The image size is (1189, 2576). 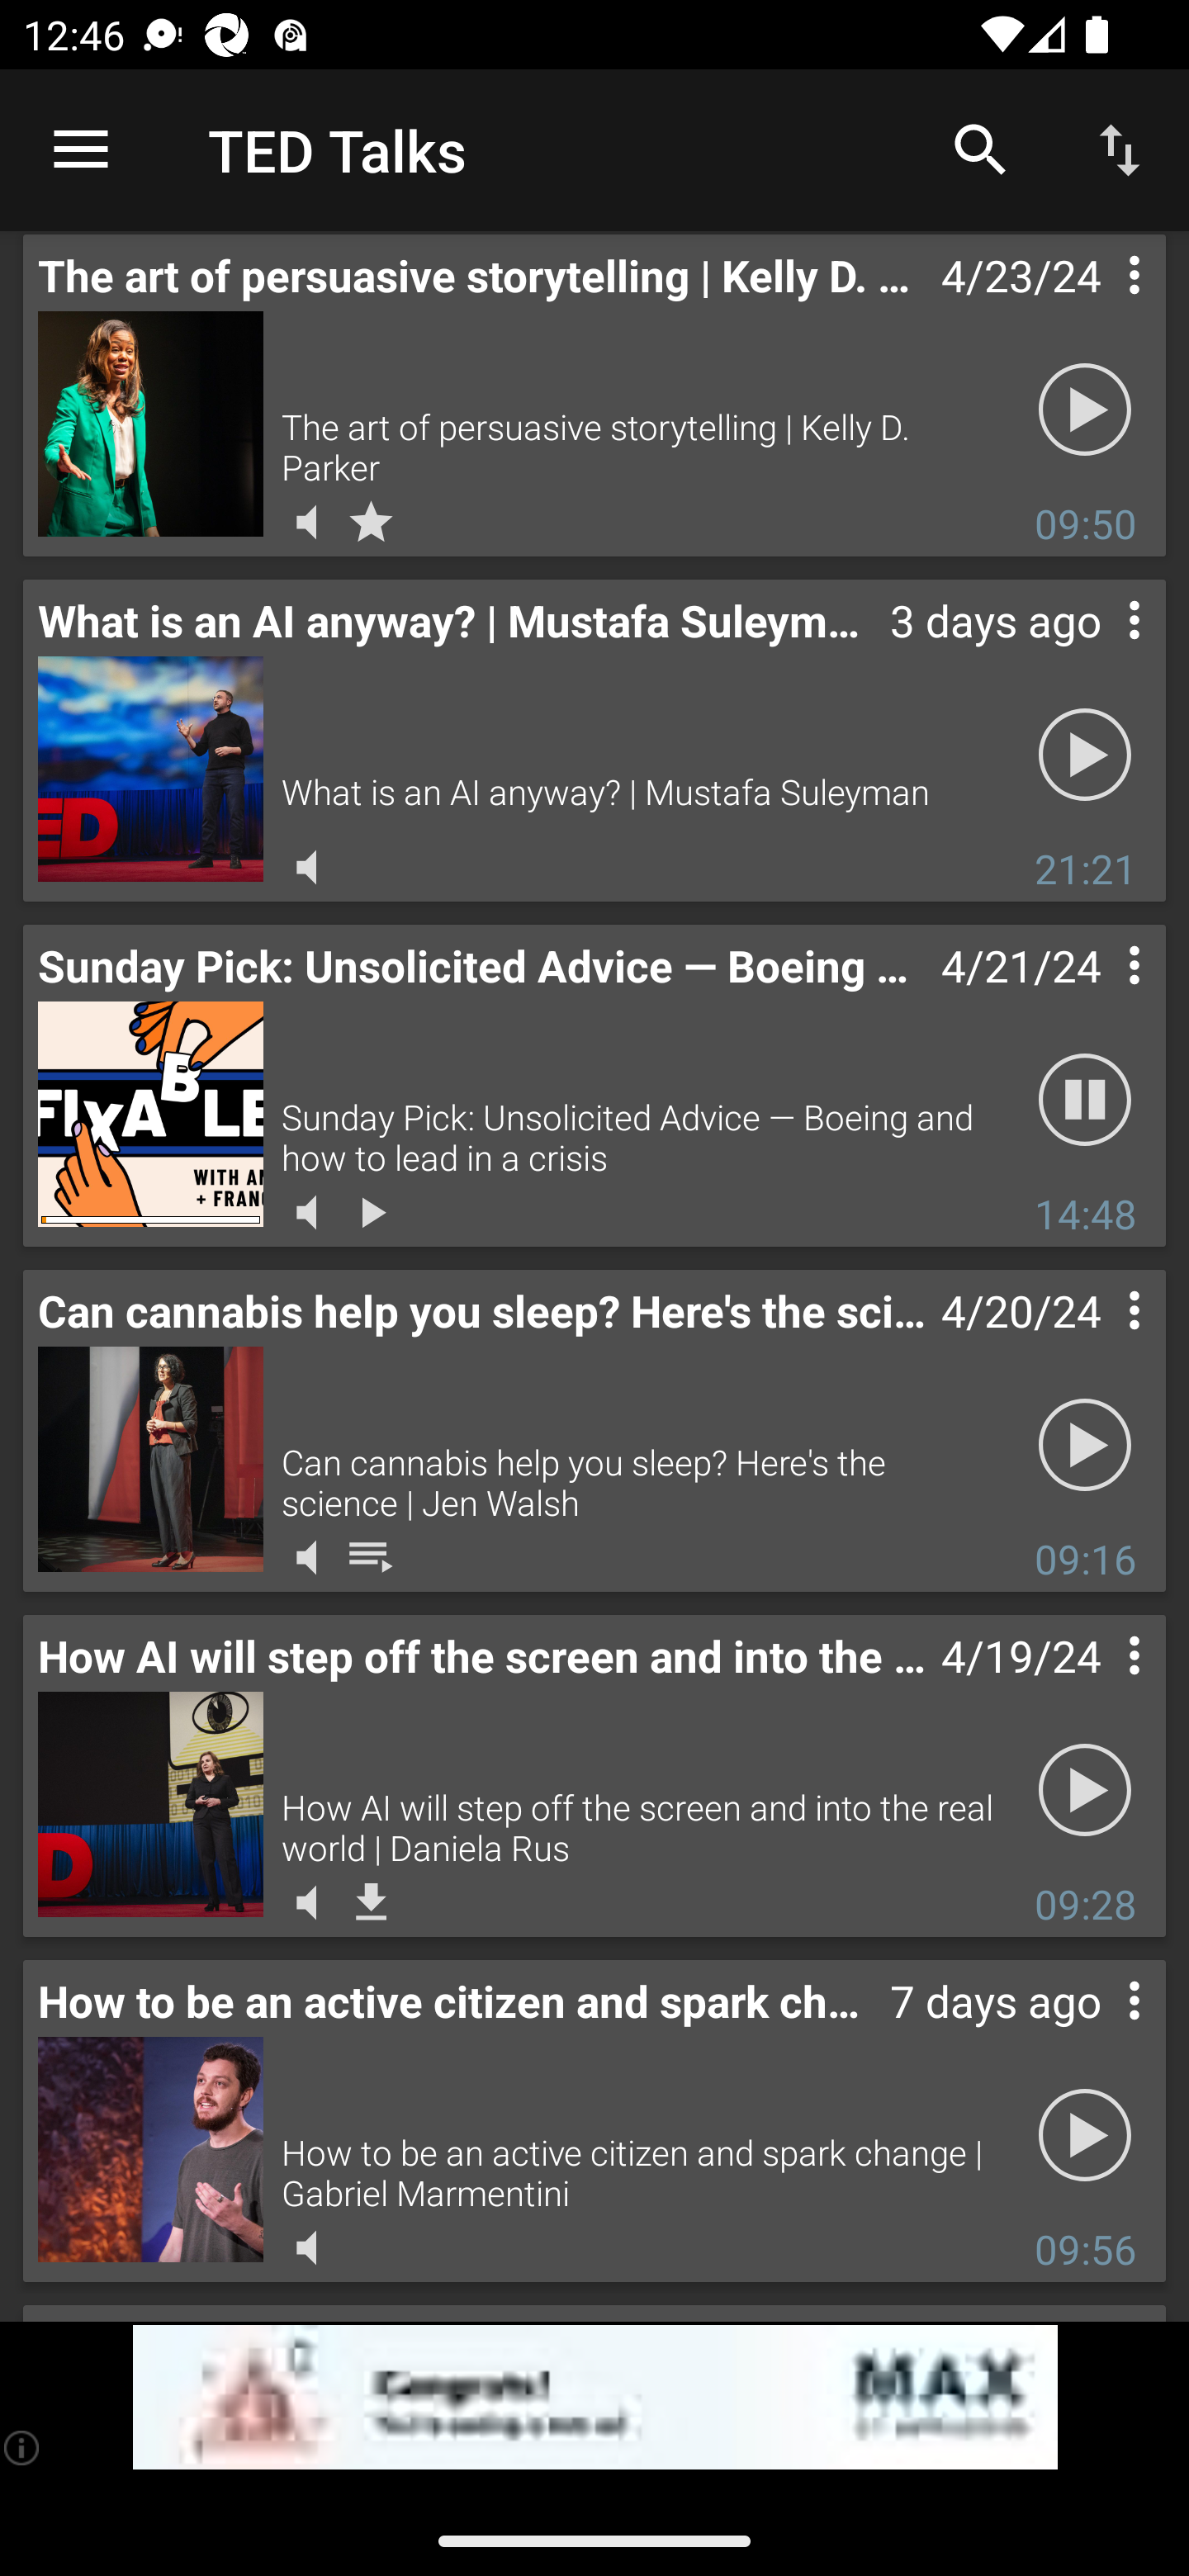 What do you see at coordinates (1085, 410) in the screenshot?
I see `Play` at bounding box center [1085, 410].